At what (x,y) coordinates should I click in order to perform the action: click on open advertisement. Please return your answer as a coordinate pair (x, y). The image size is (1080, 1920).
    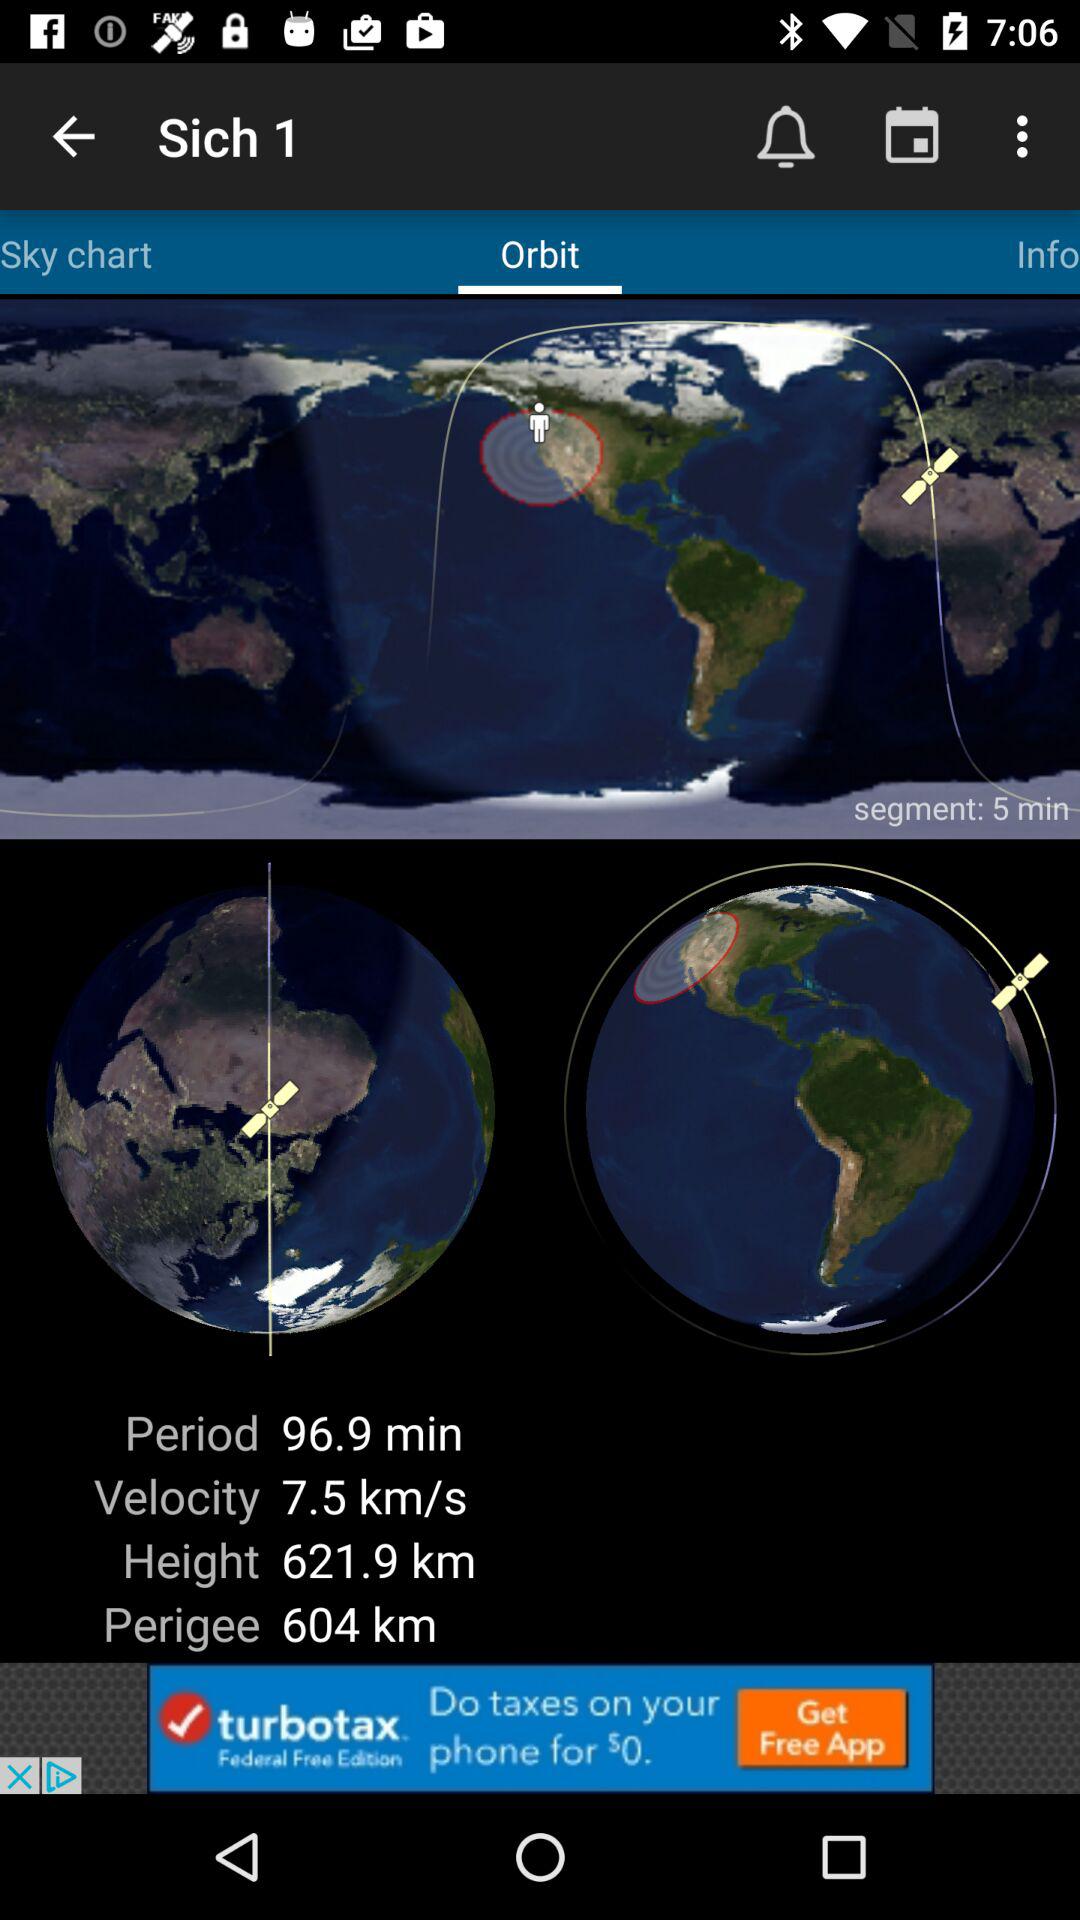
    Looking at the image, I should click on (540, 1728).